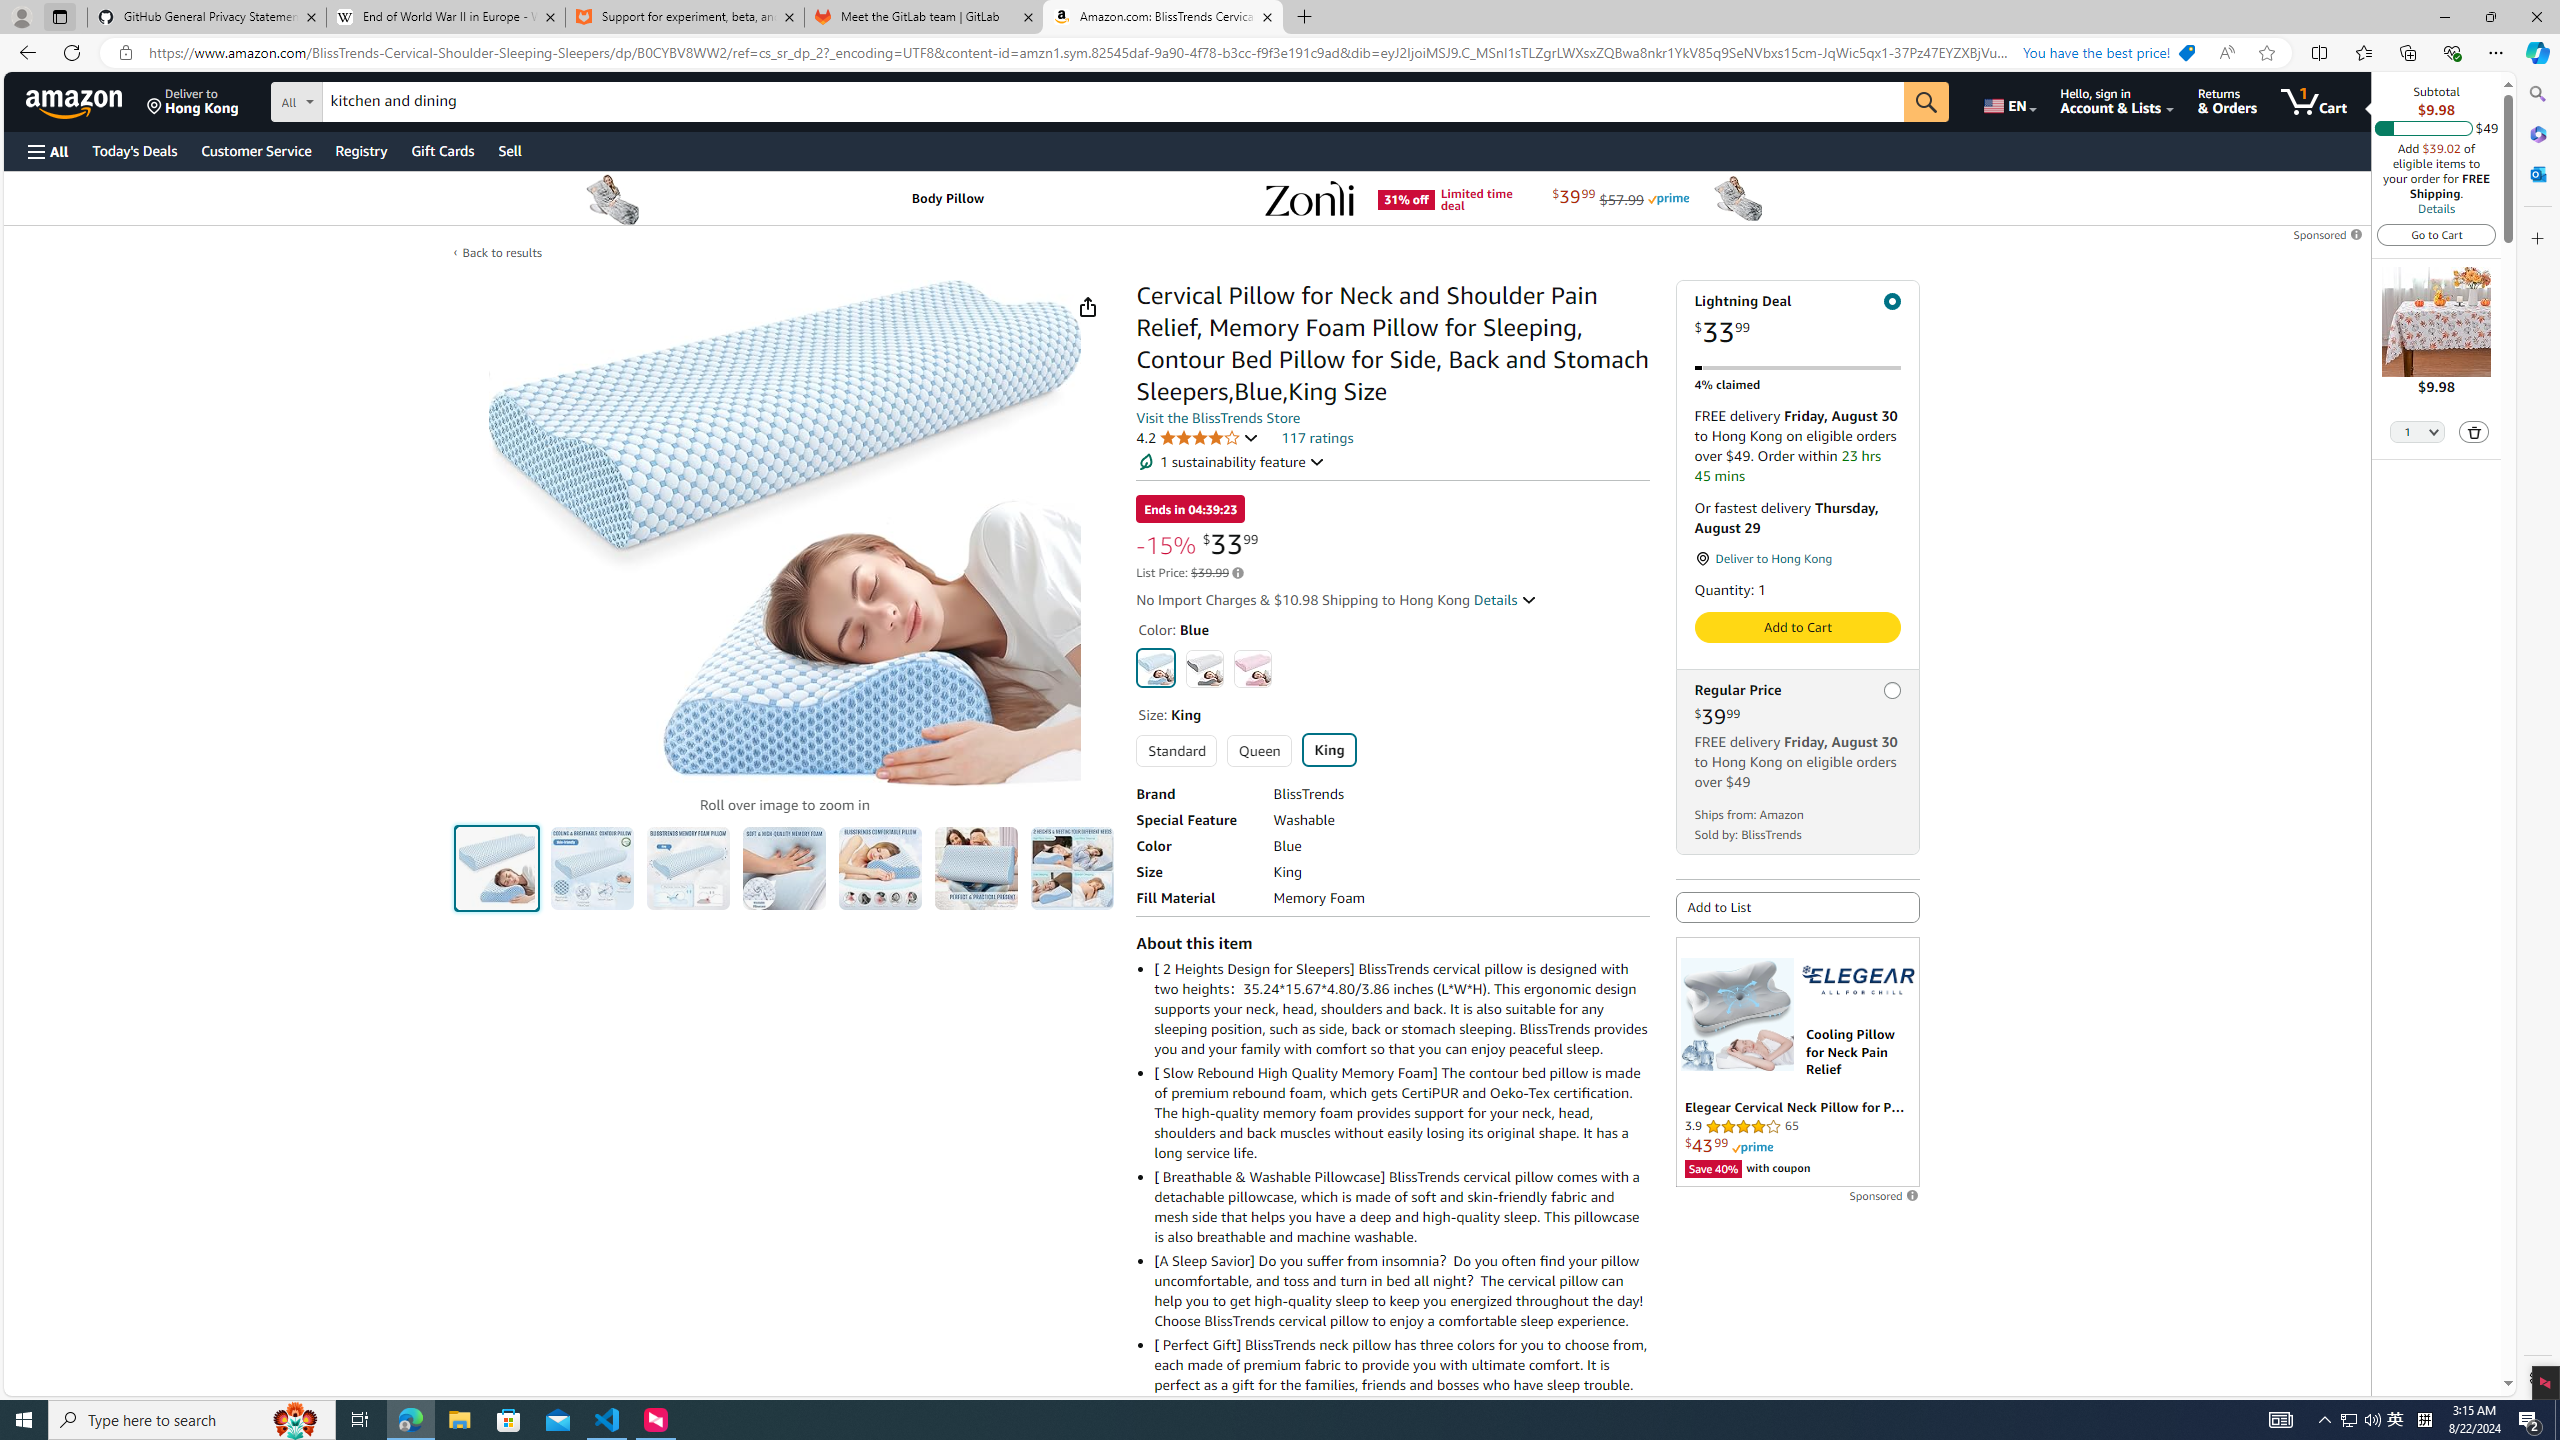 The image size is (2560, 1440). Describe the element at coordinates (501, 252) in the screenshot. I see `Back to results` at that location.